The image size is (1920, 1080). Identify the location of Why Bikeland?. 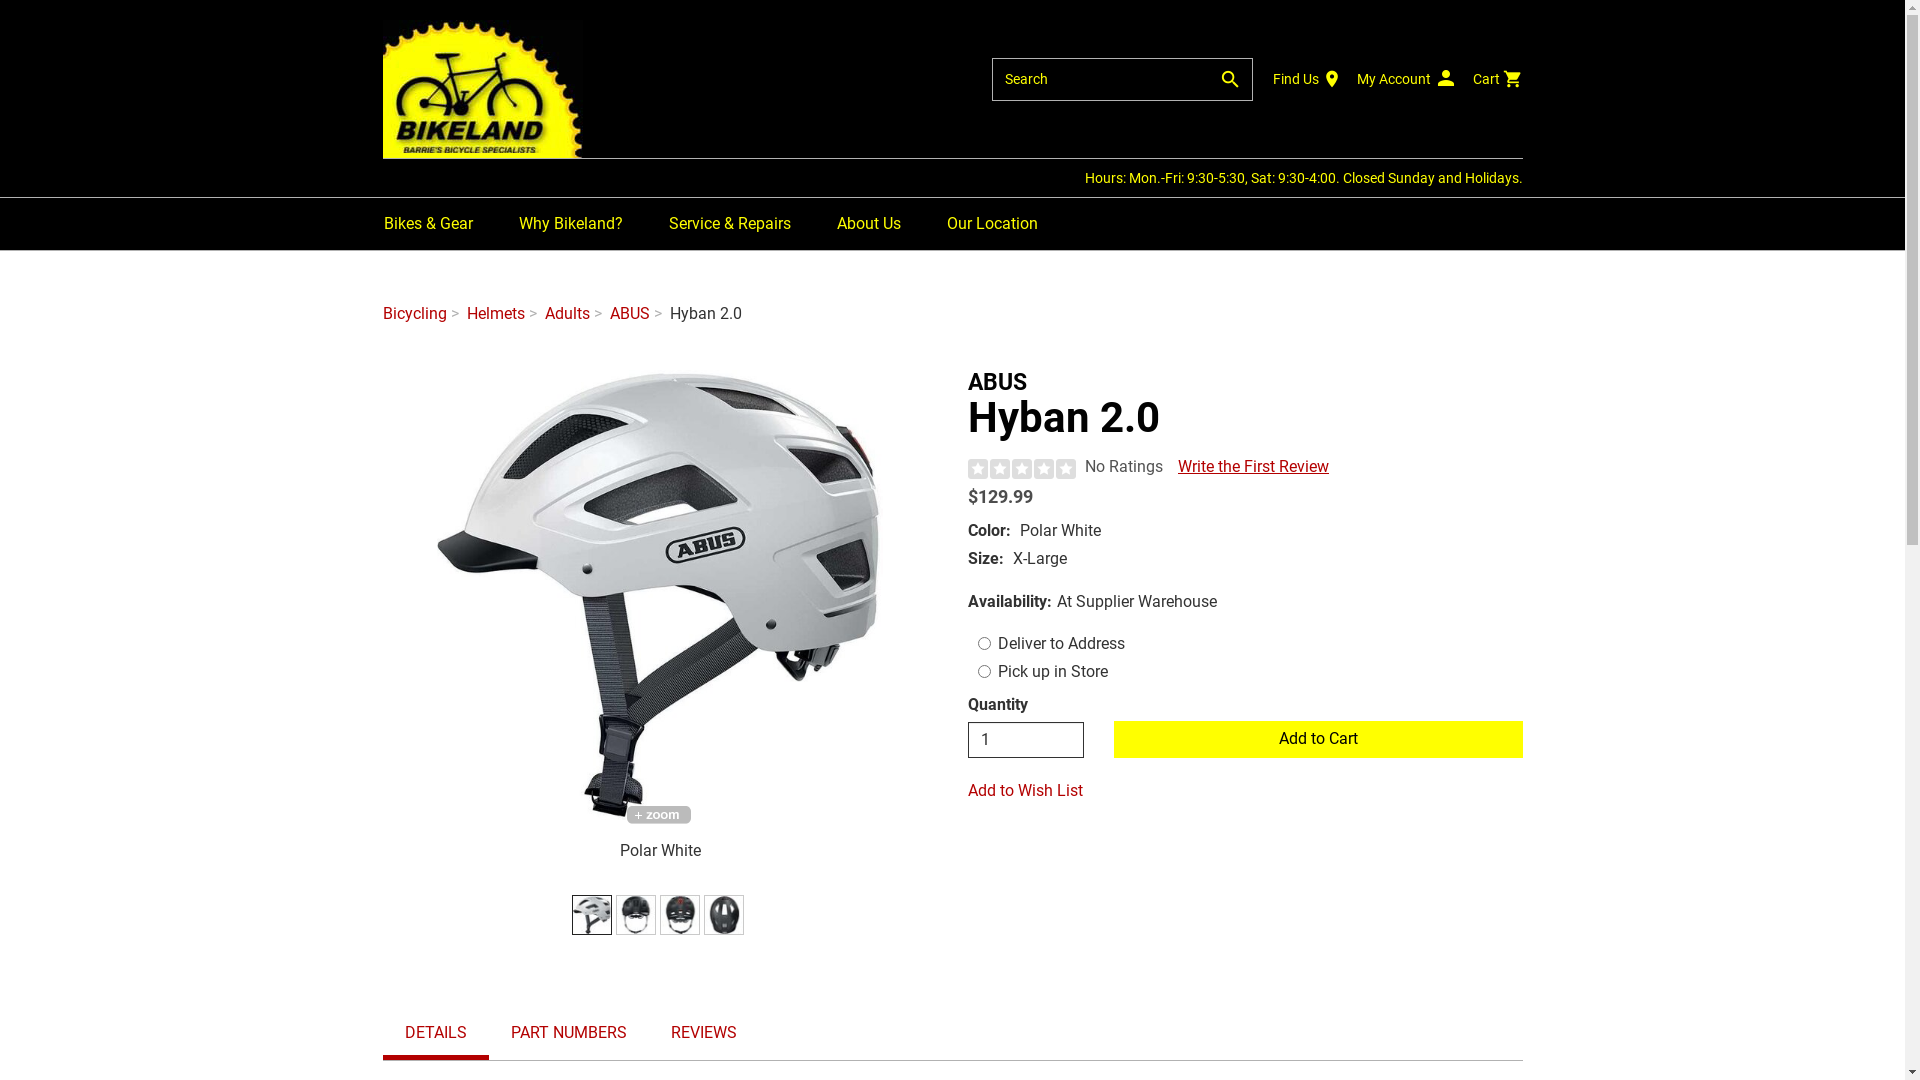
(570, 224).